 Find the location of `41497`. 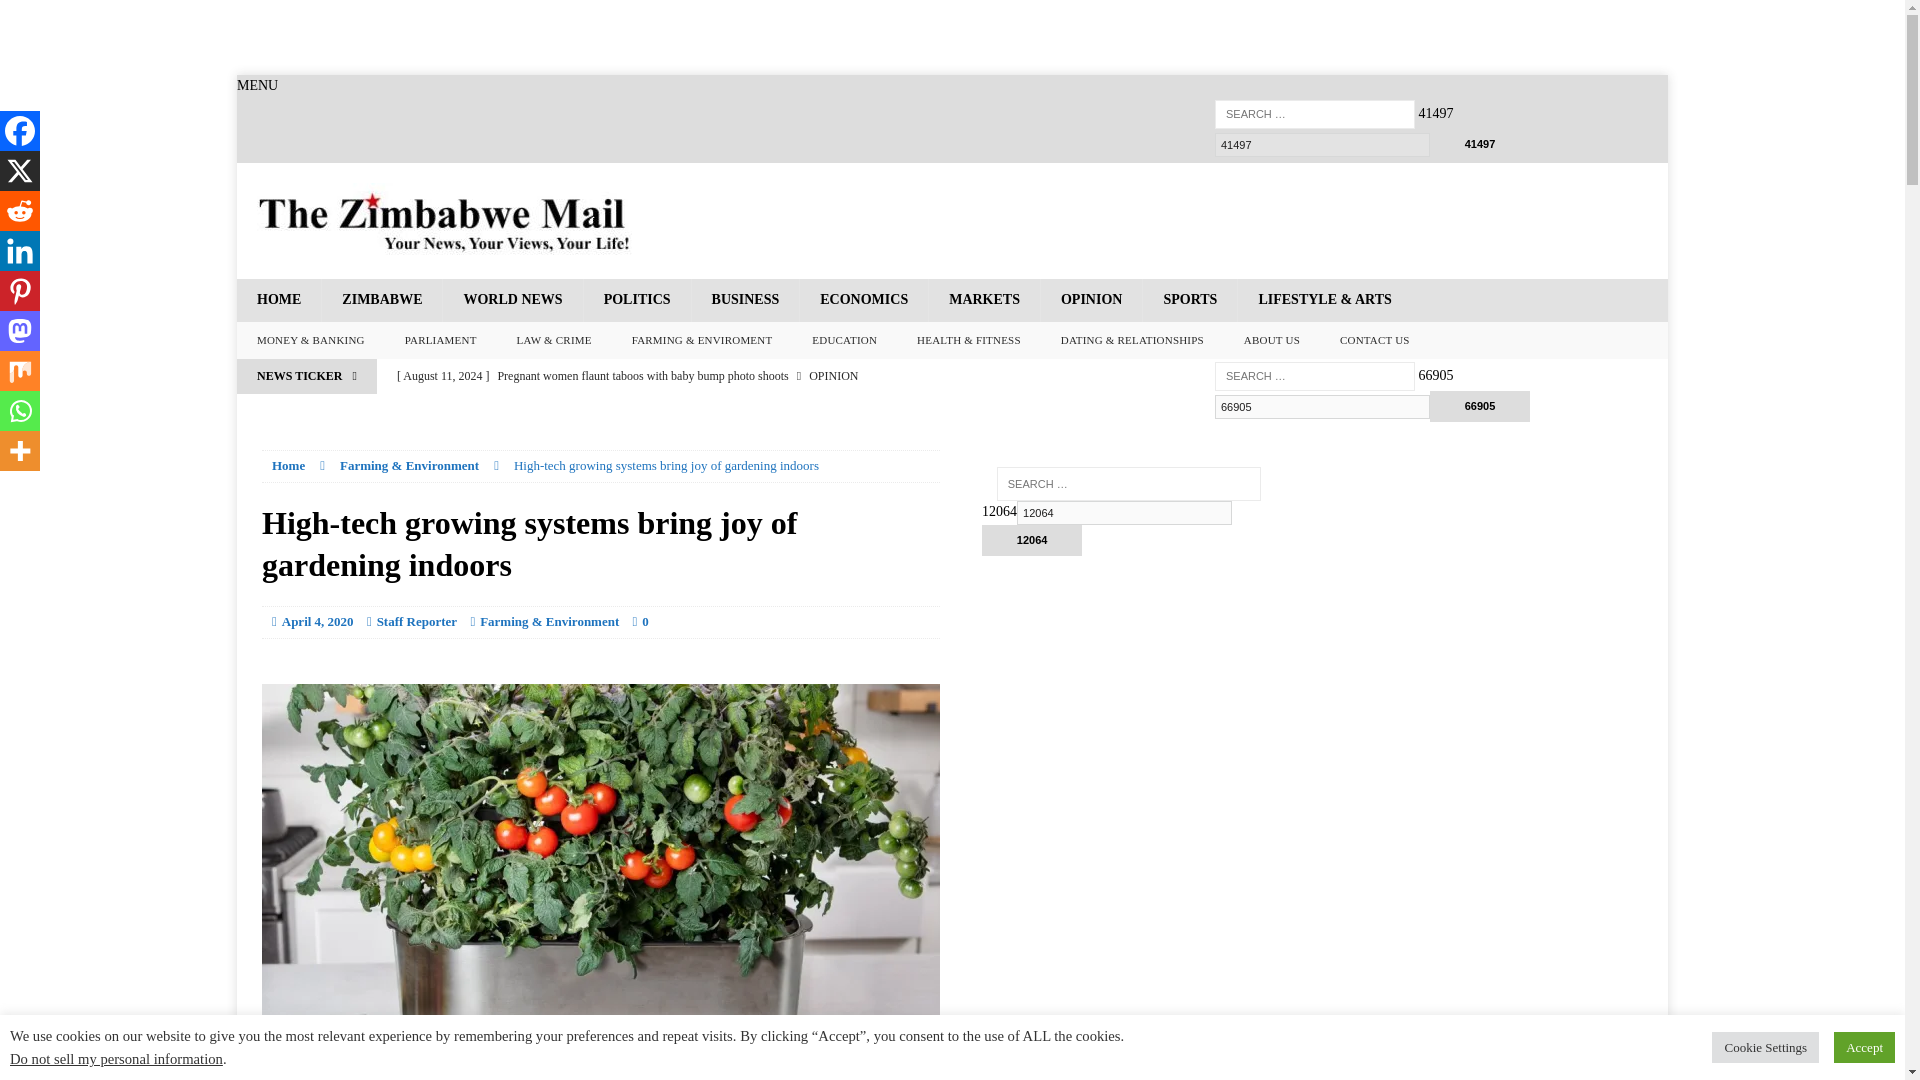

41497 is located at coordinates (1480, 144).